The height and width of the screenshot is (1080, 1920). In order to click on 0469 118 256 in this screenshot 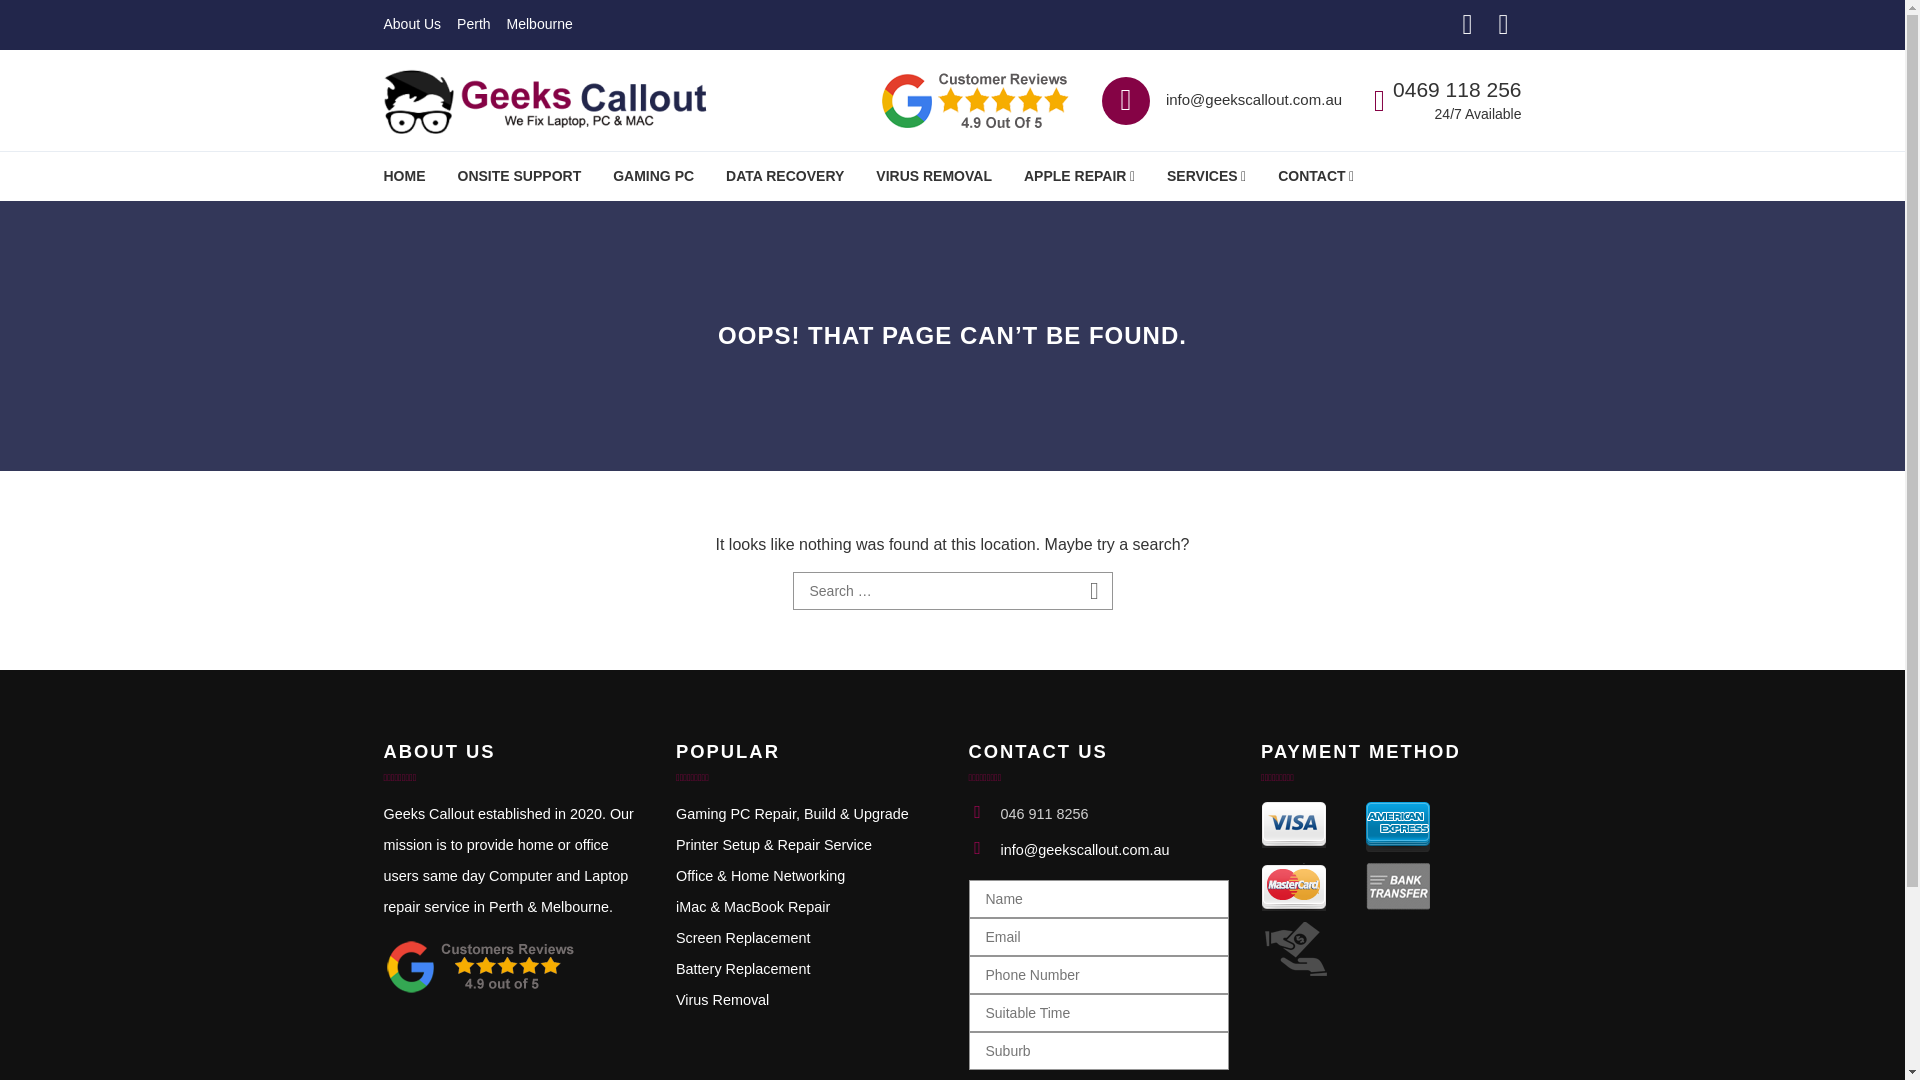, I will do `click(1456, 89)`.